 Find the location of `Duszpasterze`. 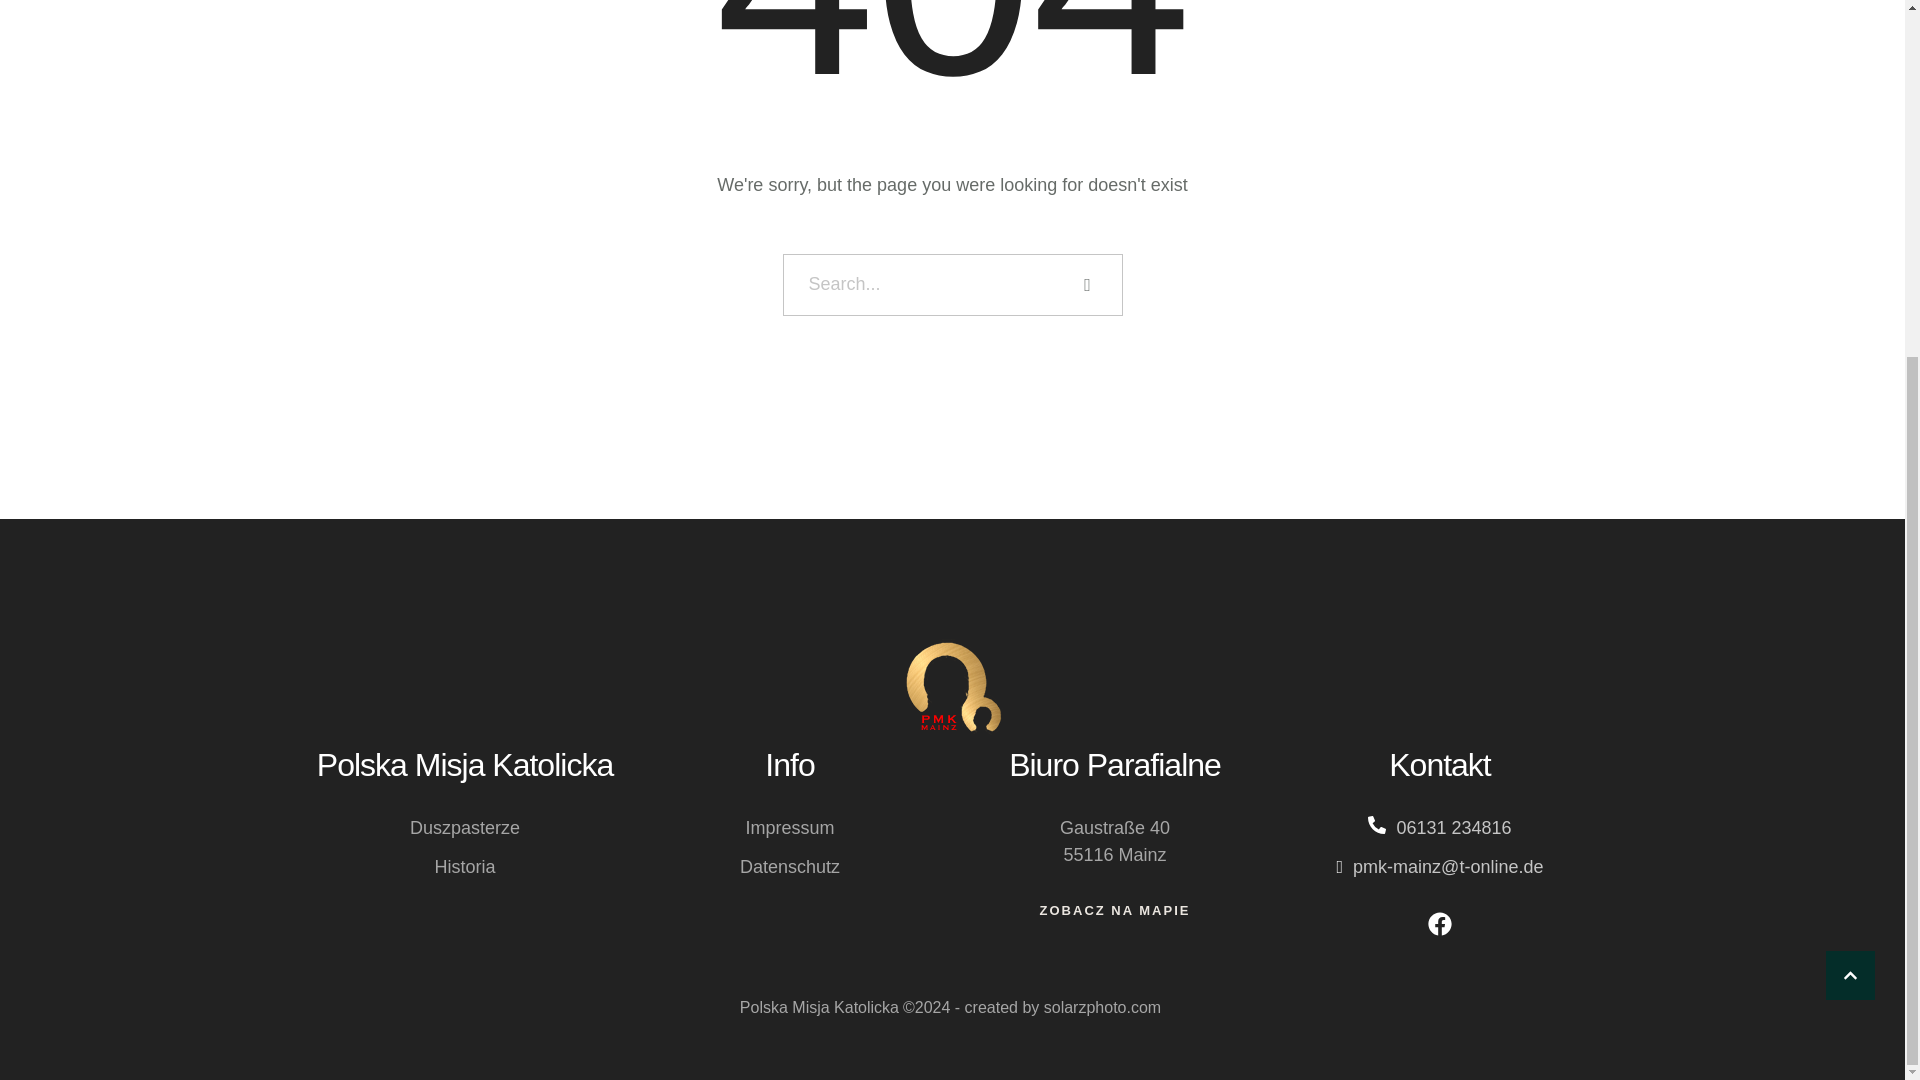

Duszpasterze is located at coordinates (465, 828).